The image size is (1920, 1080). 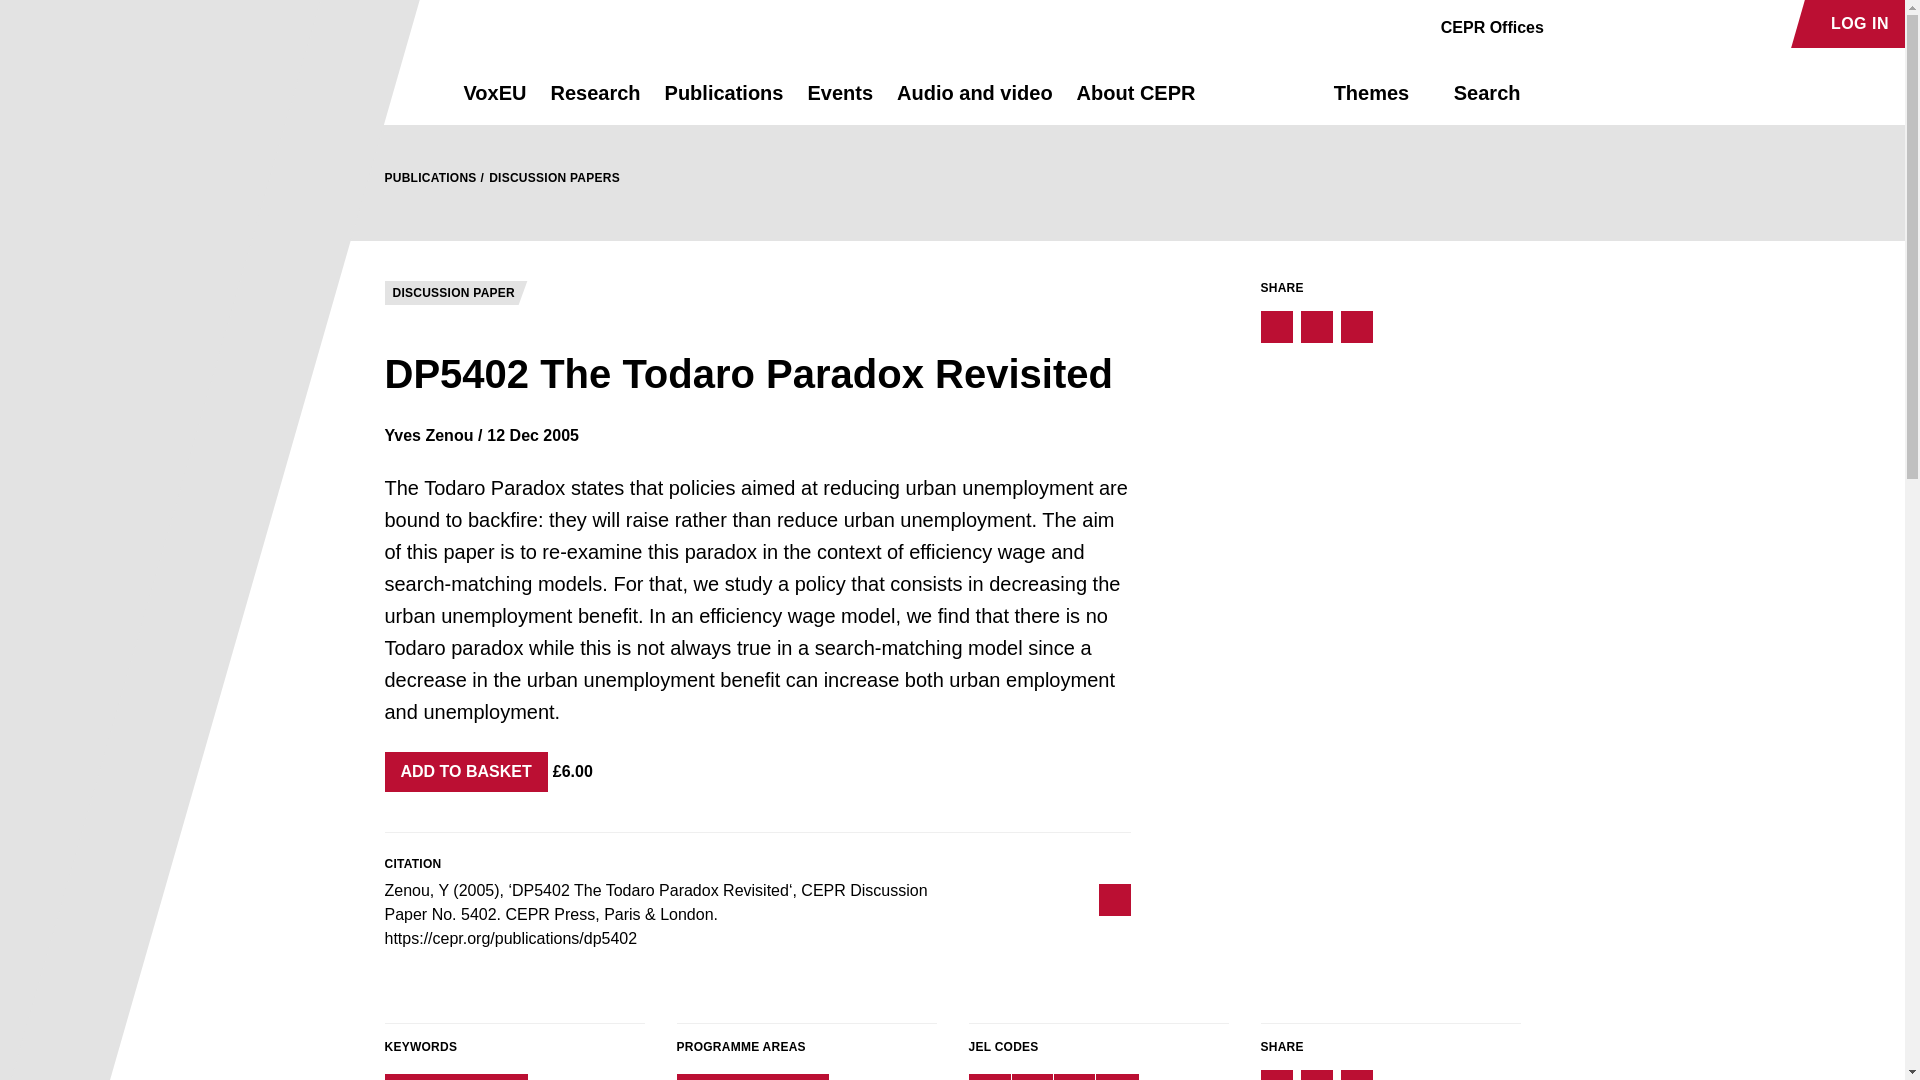 I want to click on Go to Audioboom profile, so click(x=1606, y=24).